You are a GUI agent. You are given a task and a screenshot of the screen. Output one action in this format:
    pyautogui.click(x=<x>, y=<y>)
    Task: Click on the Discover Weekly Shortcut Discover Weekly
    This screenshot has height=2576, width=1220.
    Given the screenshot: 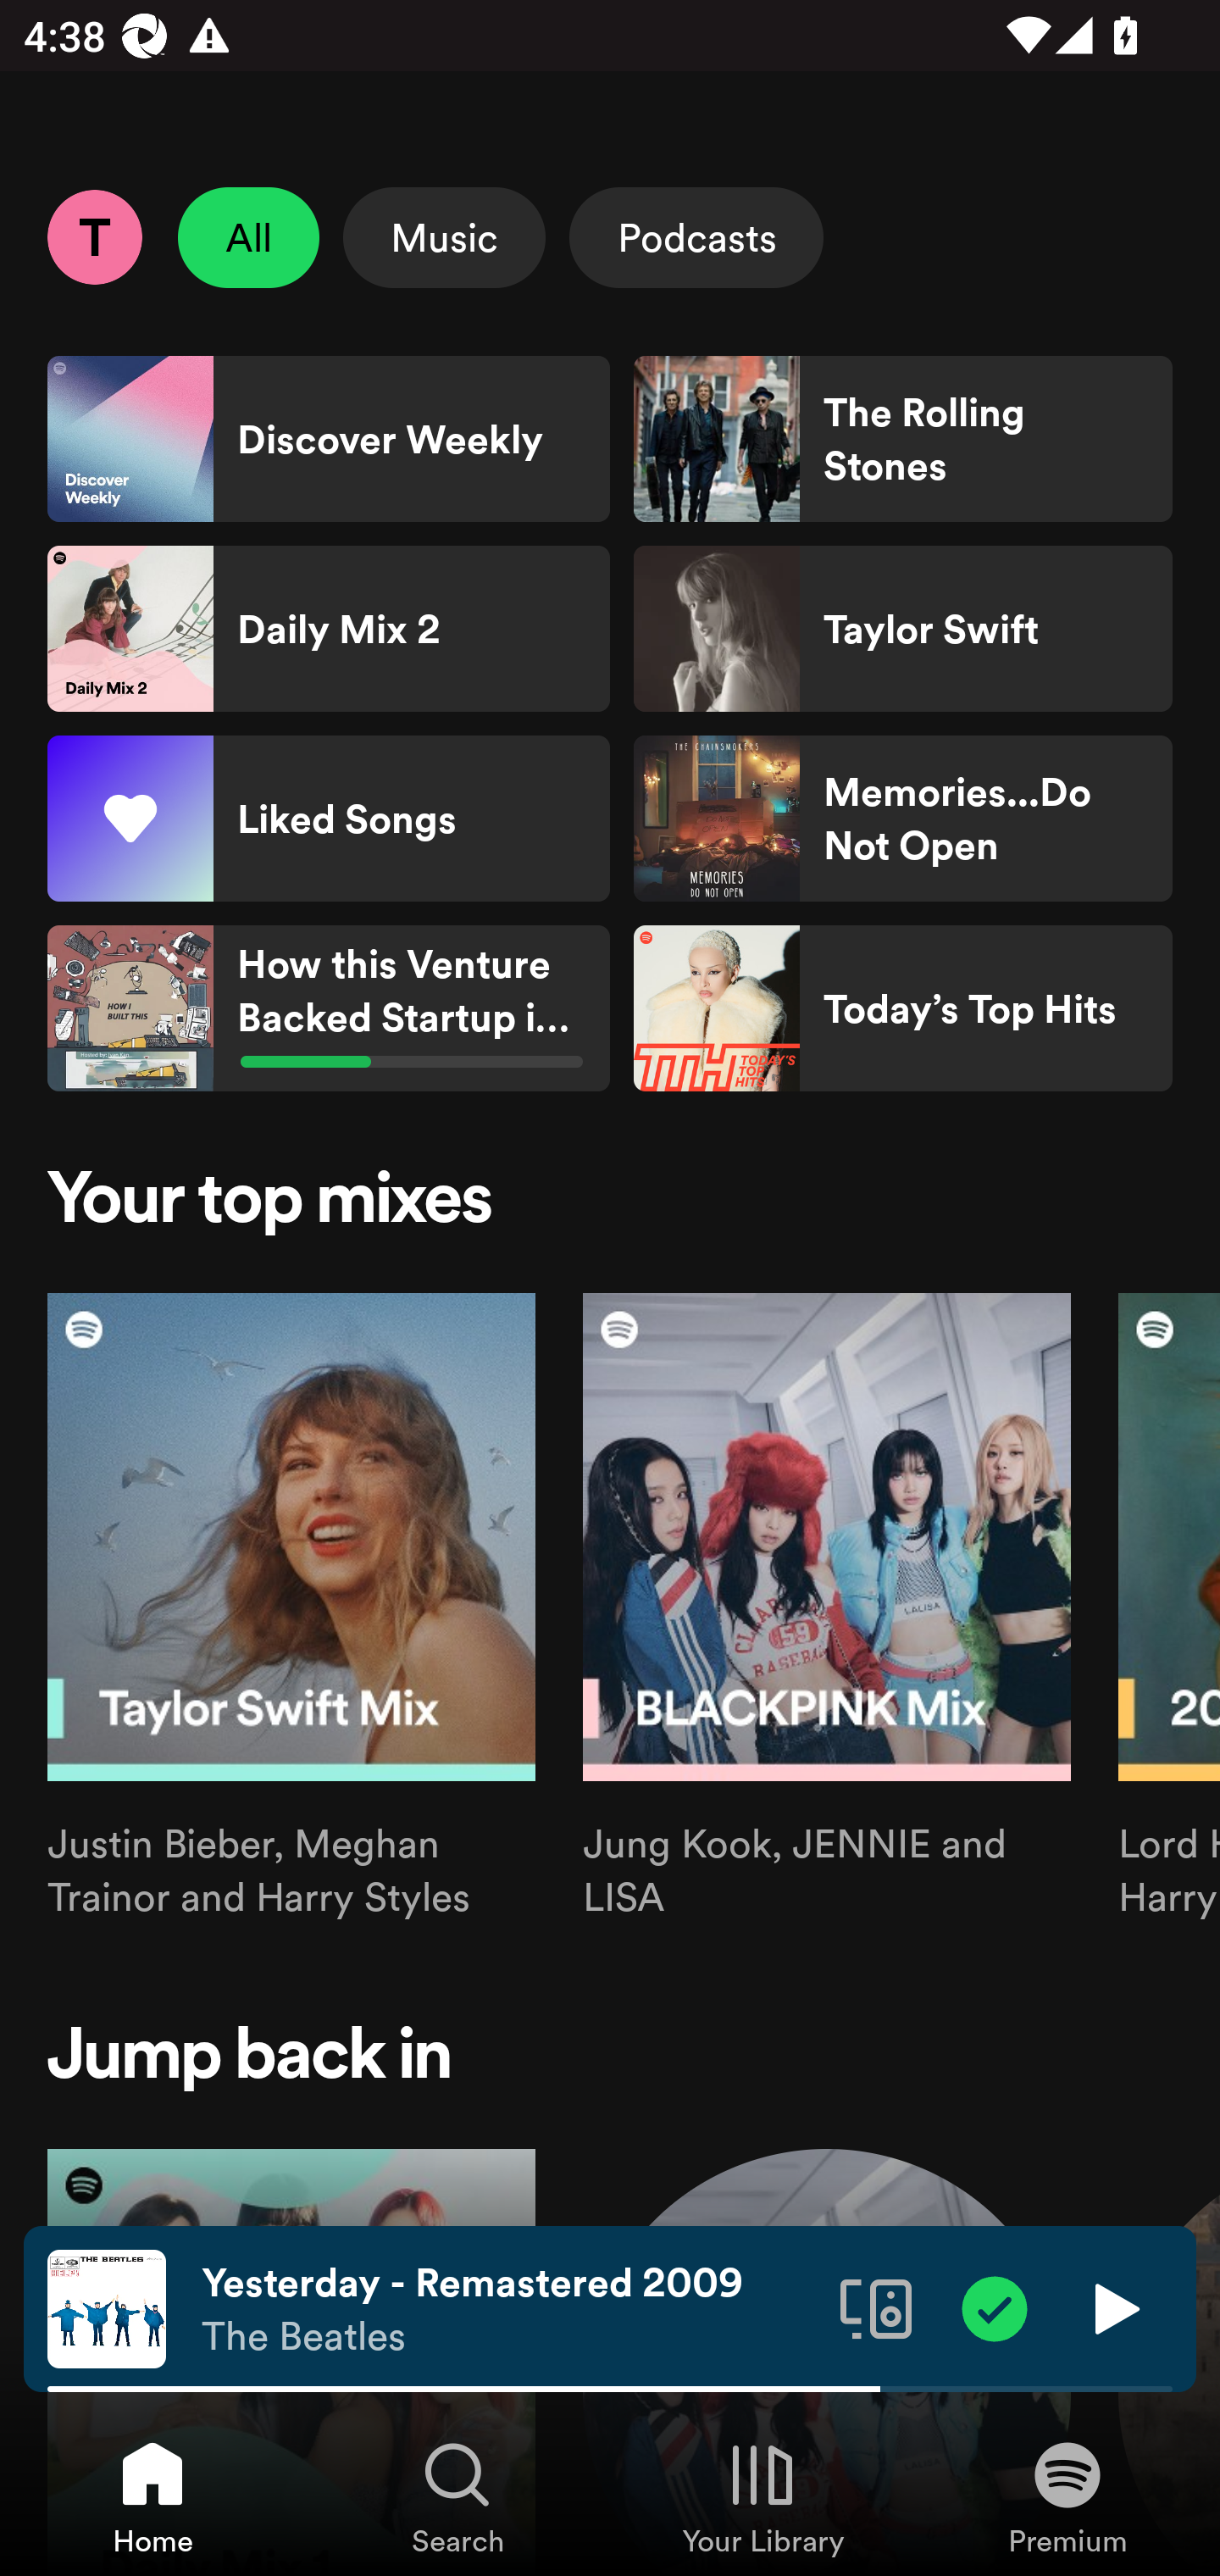 What is the action you would take?
    pyautogui.click(x=329, y=439)
    